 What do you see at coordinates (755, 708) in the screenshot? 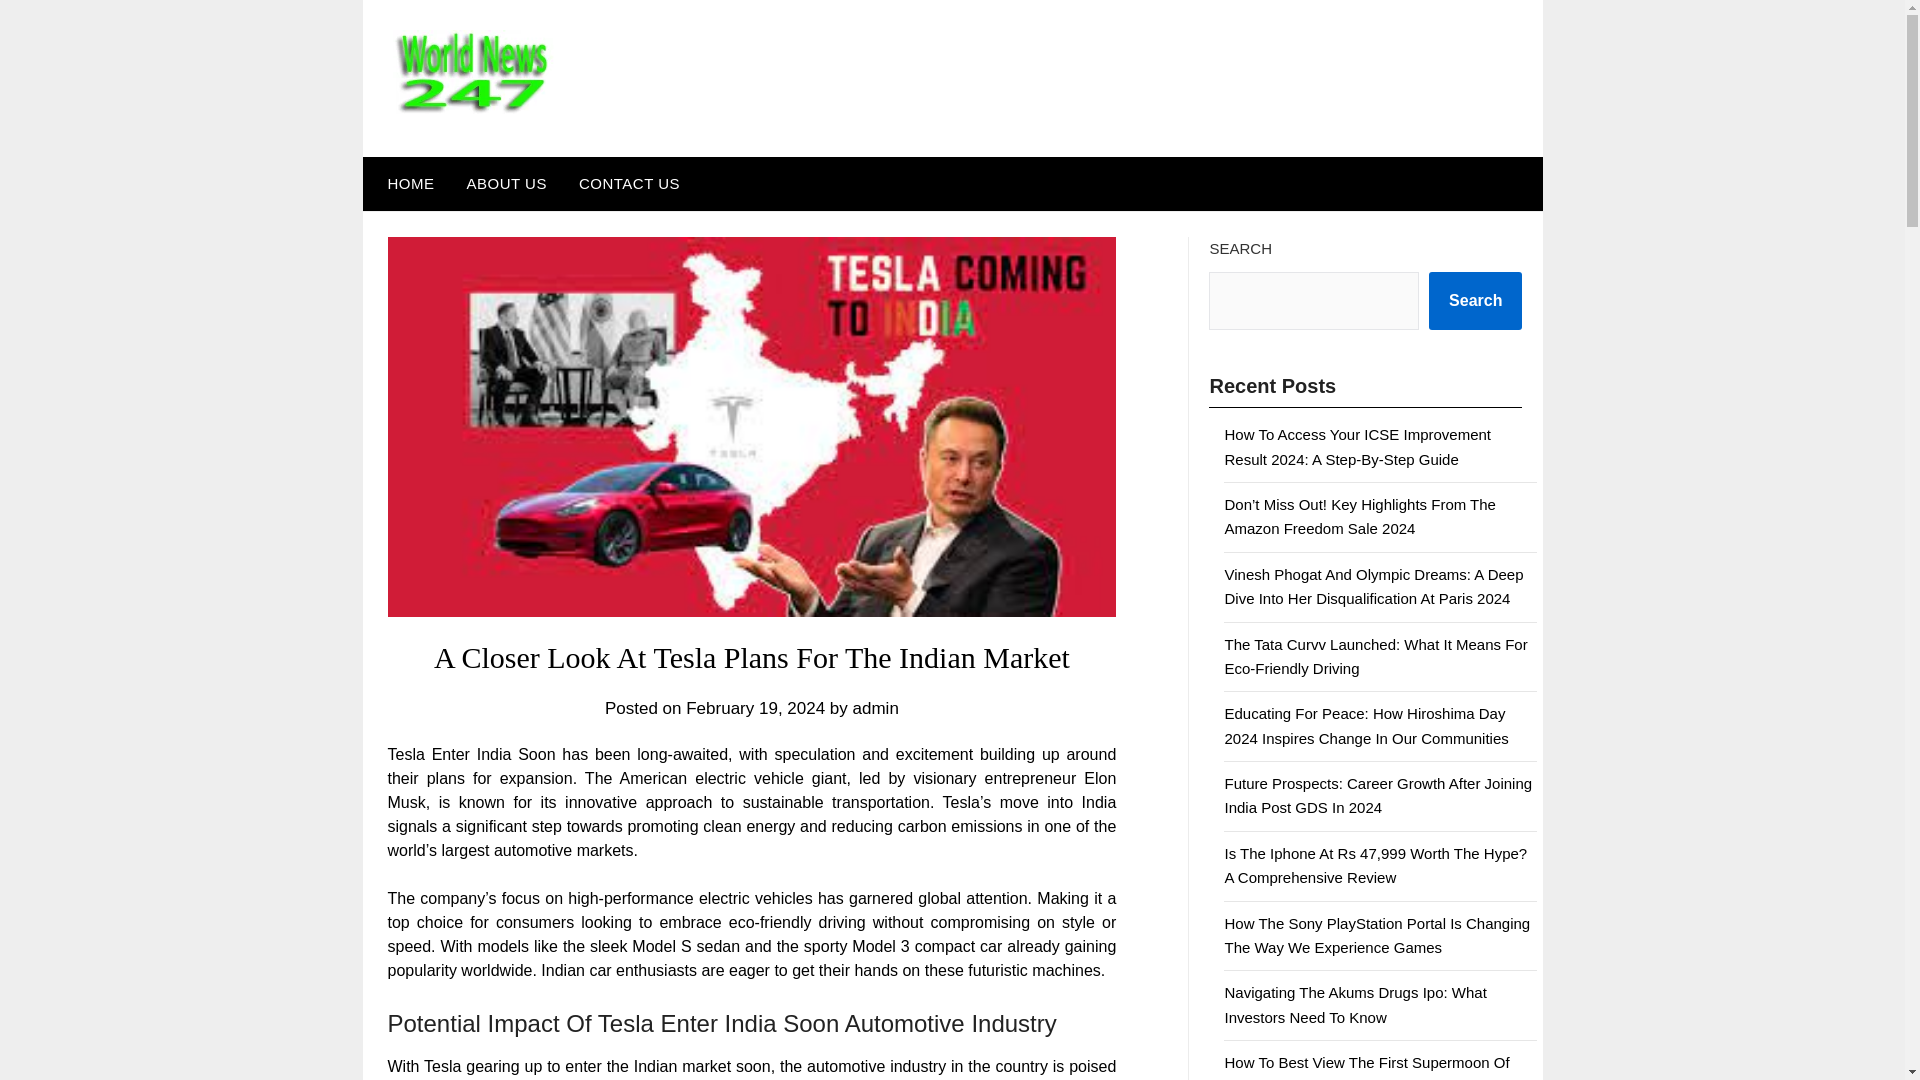
I see `February 19, 2024` at bounding box center [755, 708].